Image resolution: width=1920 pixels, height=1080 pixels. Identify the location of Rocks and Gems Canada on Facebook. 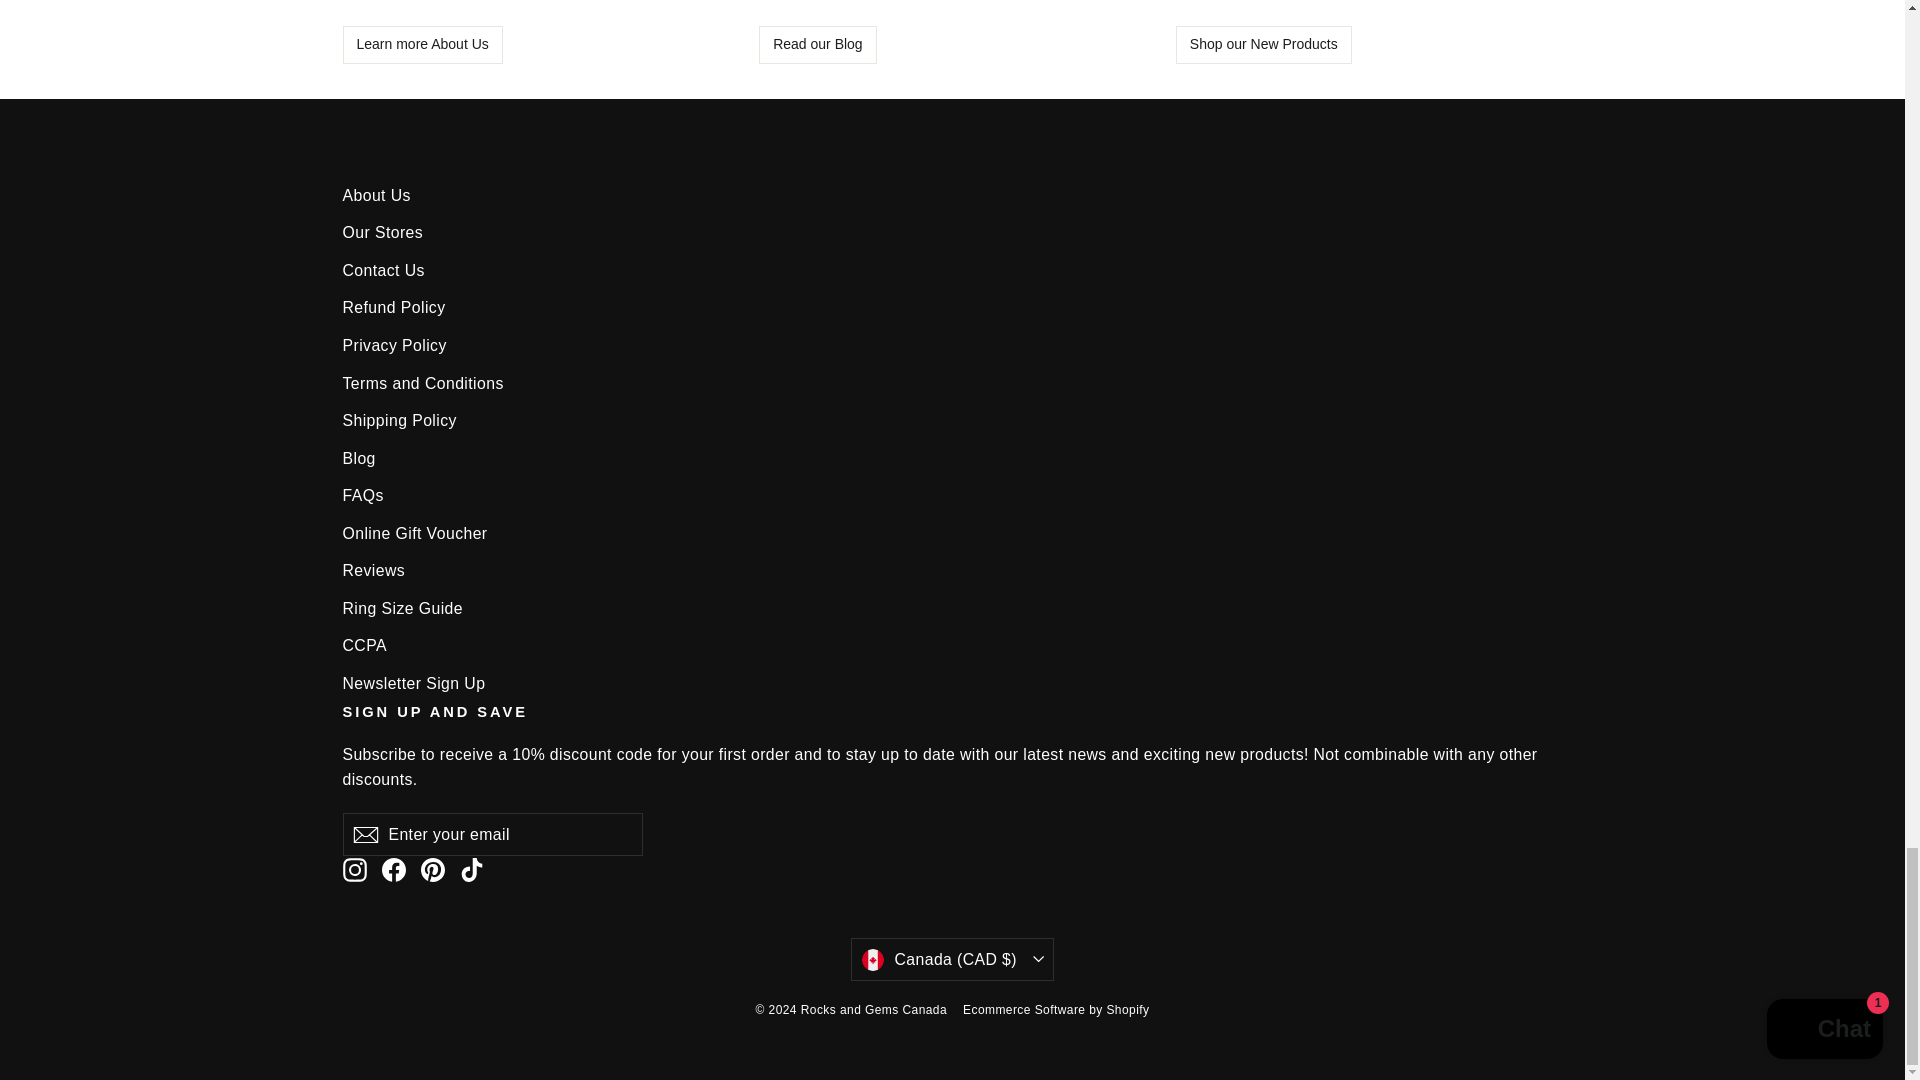
(394, 870).